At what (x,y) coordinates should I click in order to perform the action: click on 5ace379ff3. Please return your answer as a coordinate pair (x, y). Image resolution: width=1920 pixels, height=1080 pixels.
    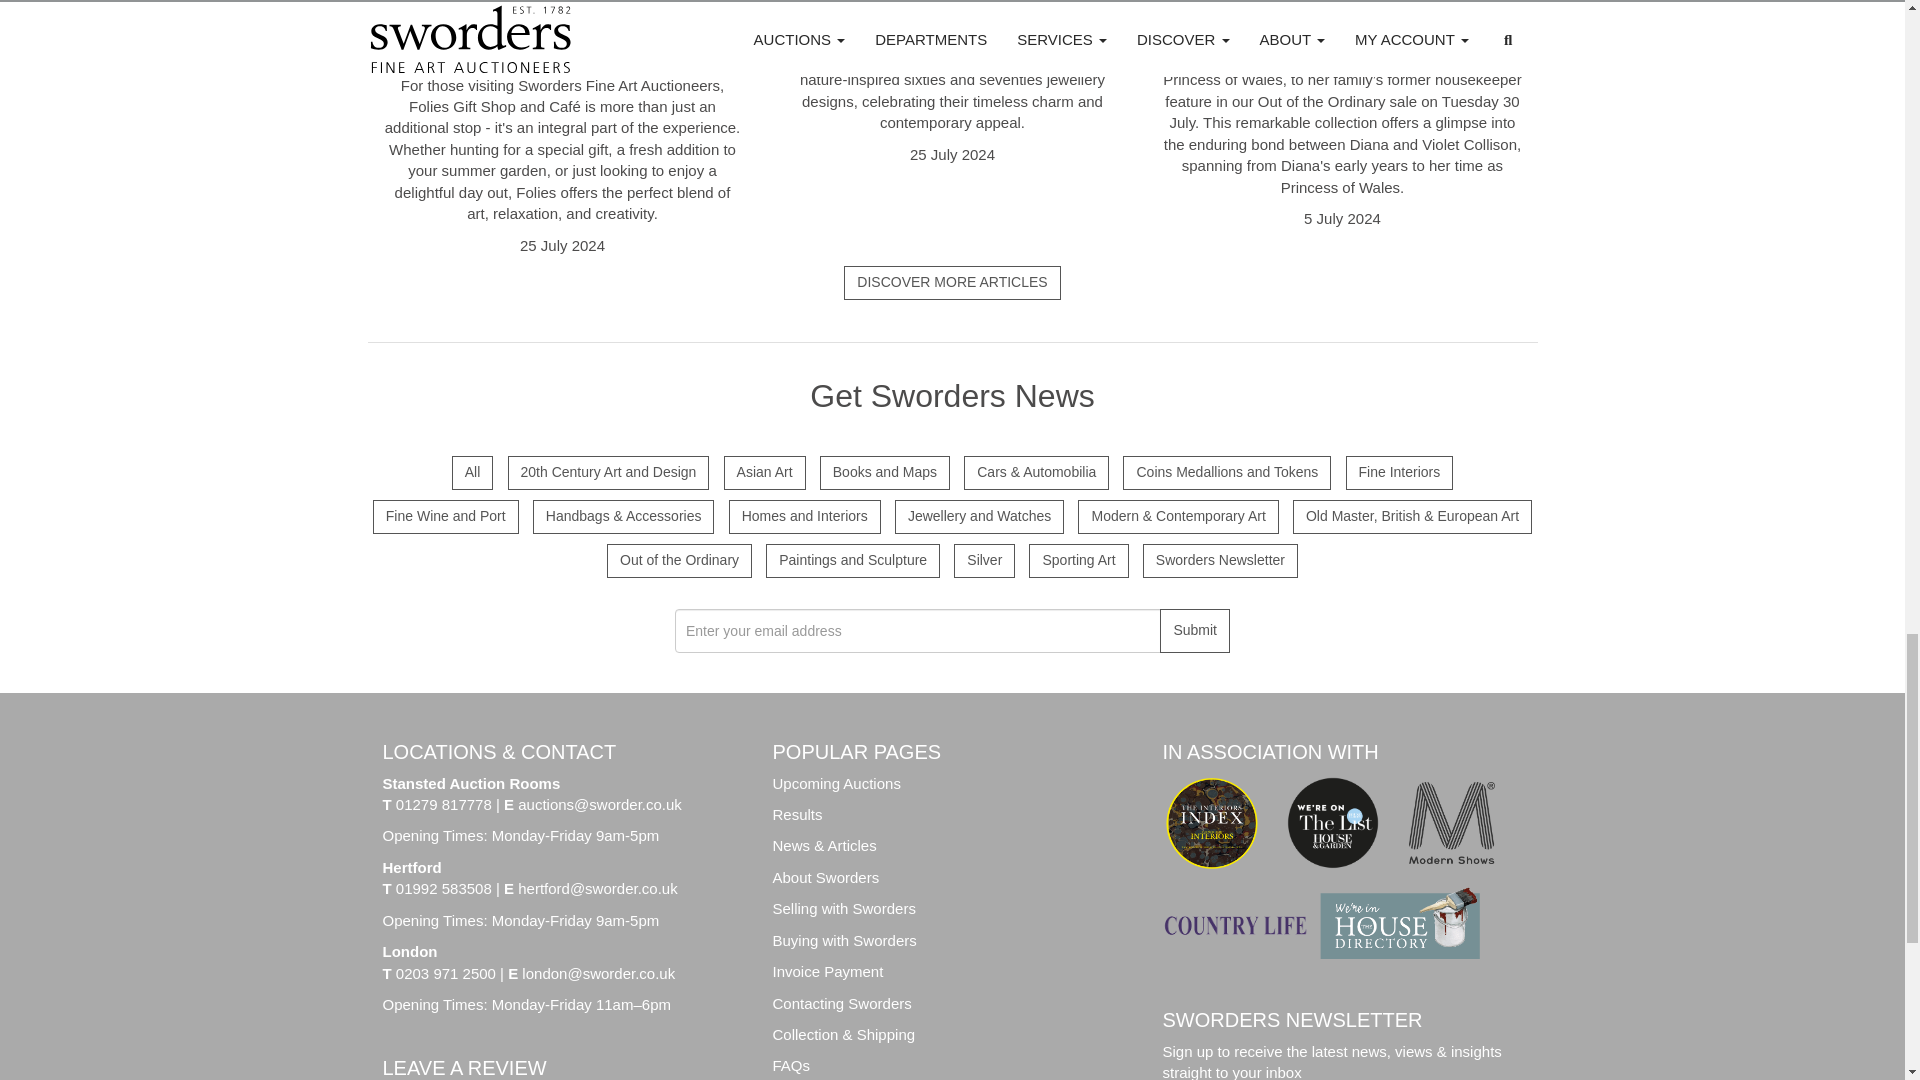
    Looking at the image, I should click on (392, 516).